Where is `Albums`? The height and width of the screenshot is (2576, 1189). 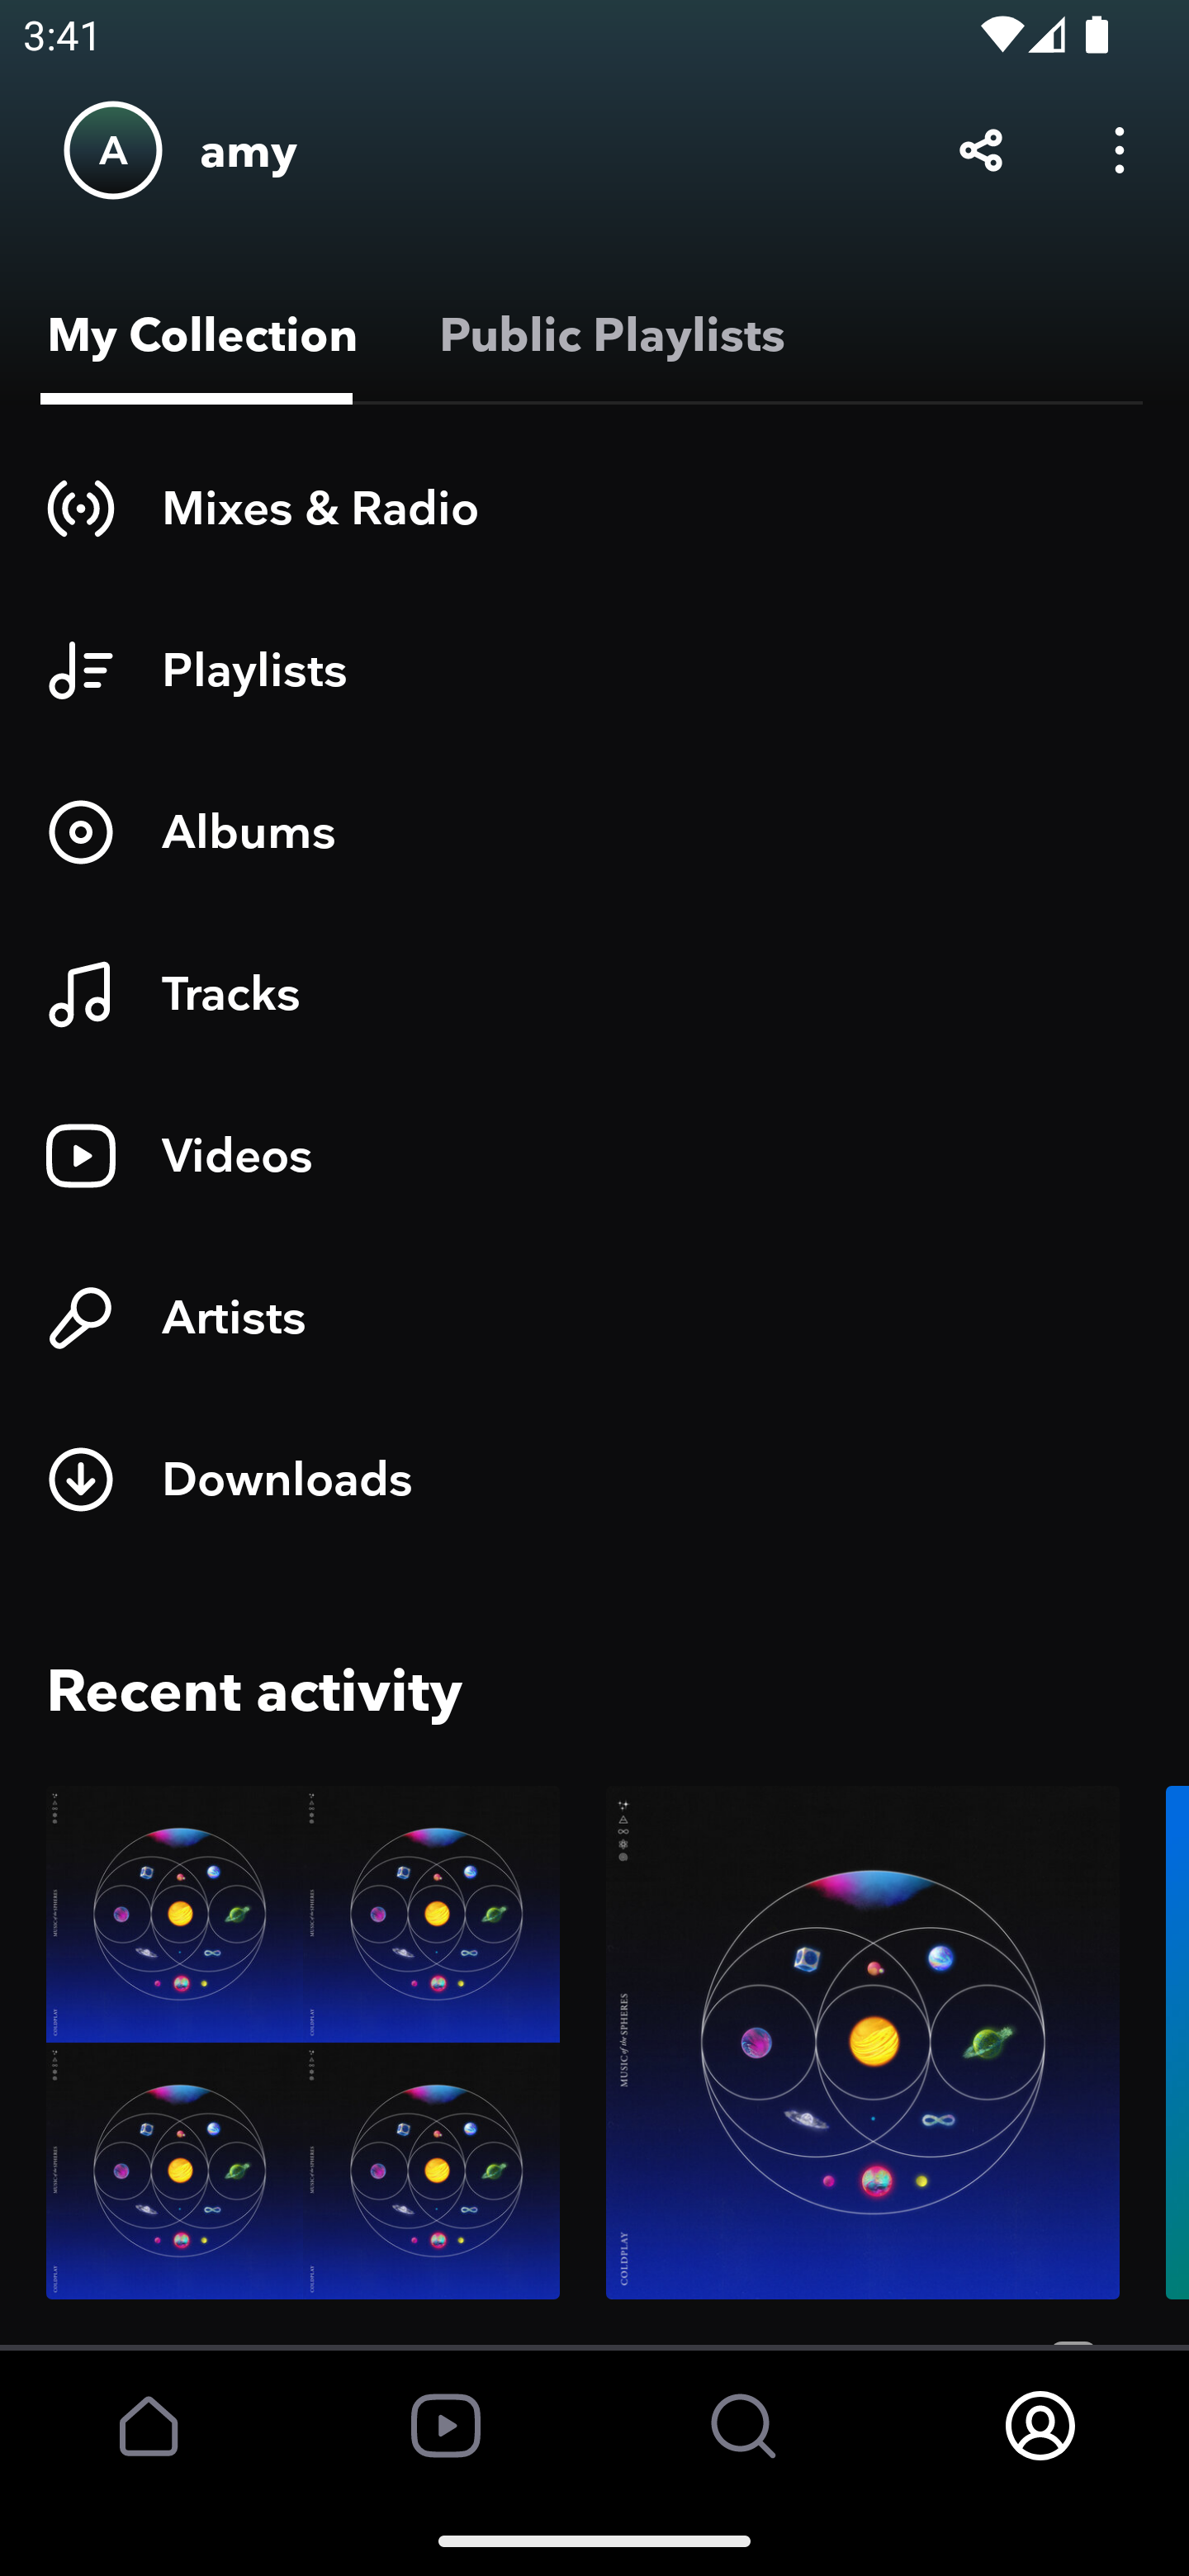 Albums is located at coordinates (594, 832).